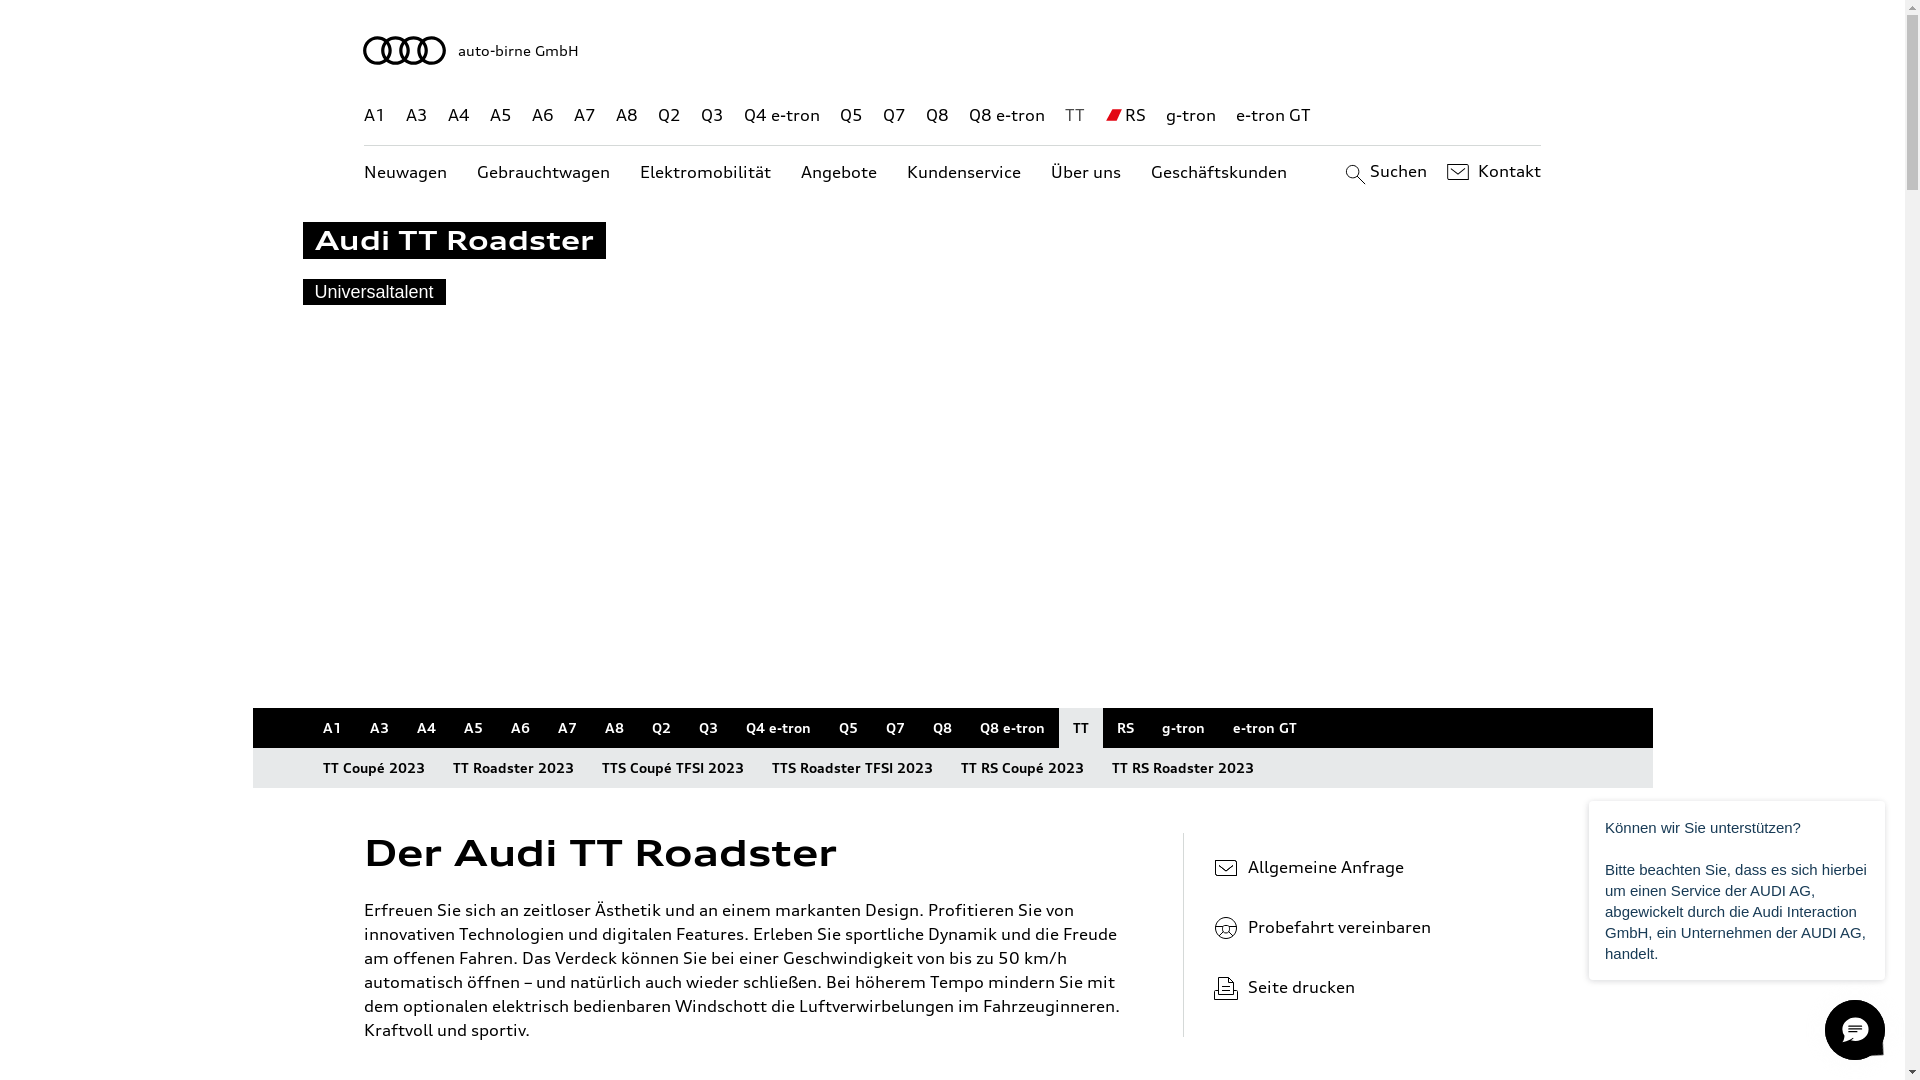 Image resolution: width=1920 pixels, height=1080 pixels. I want to click on TTS Roadster TFSI 2023, so click(852, 768).